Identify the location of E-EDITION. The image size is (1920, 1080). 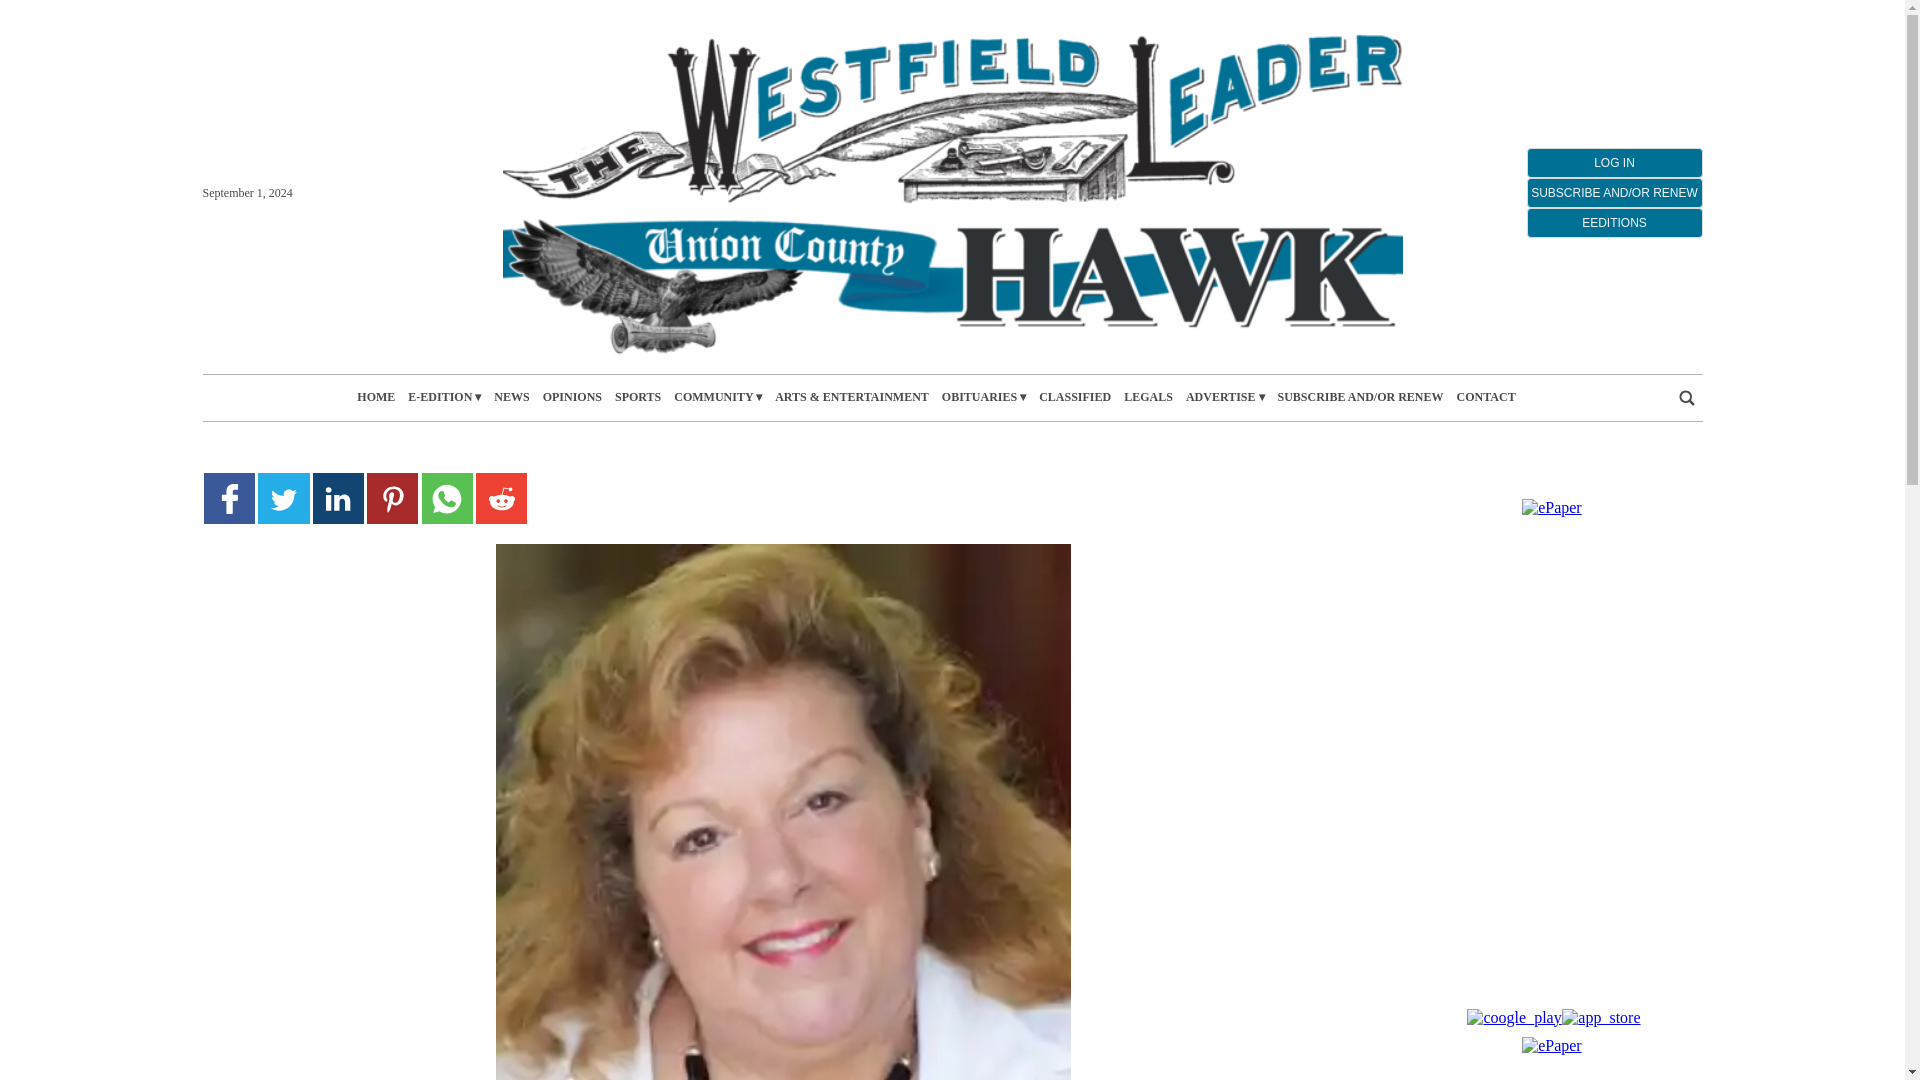
(444, 397).